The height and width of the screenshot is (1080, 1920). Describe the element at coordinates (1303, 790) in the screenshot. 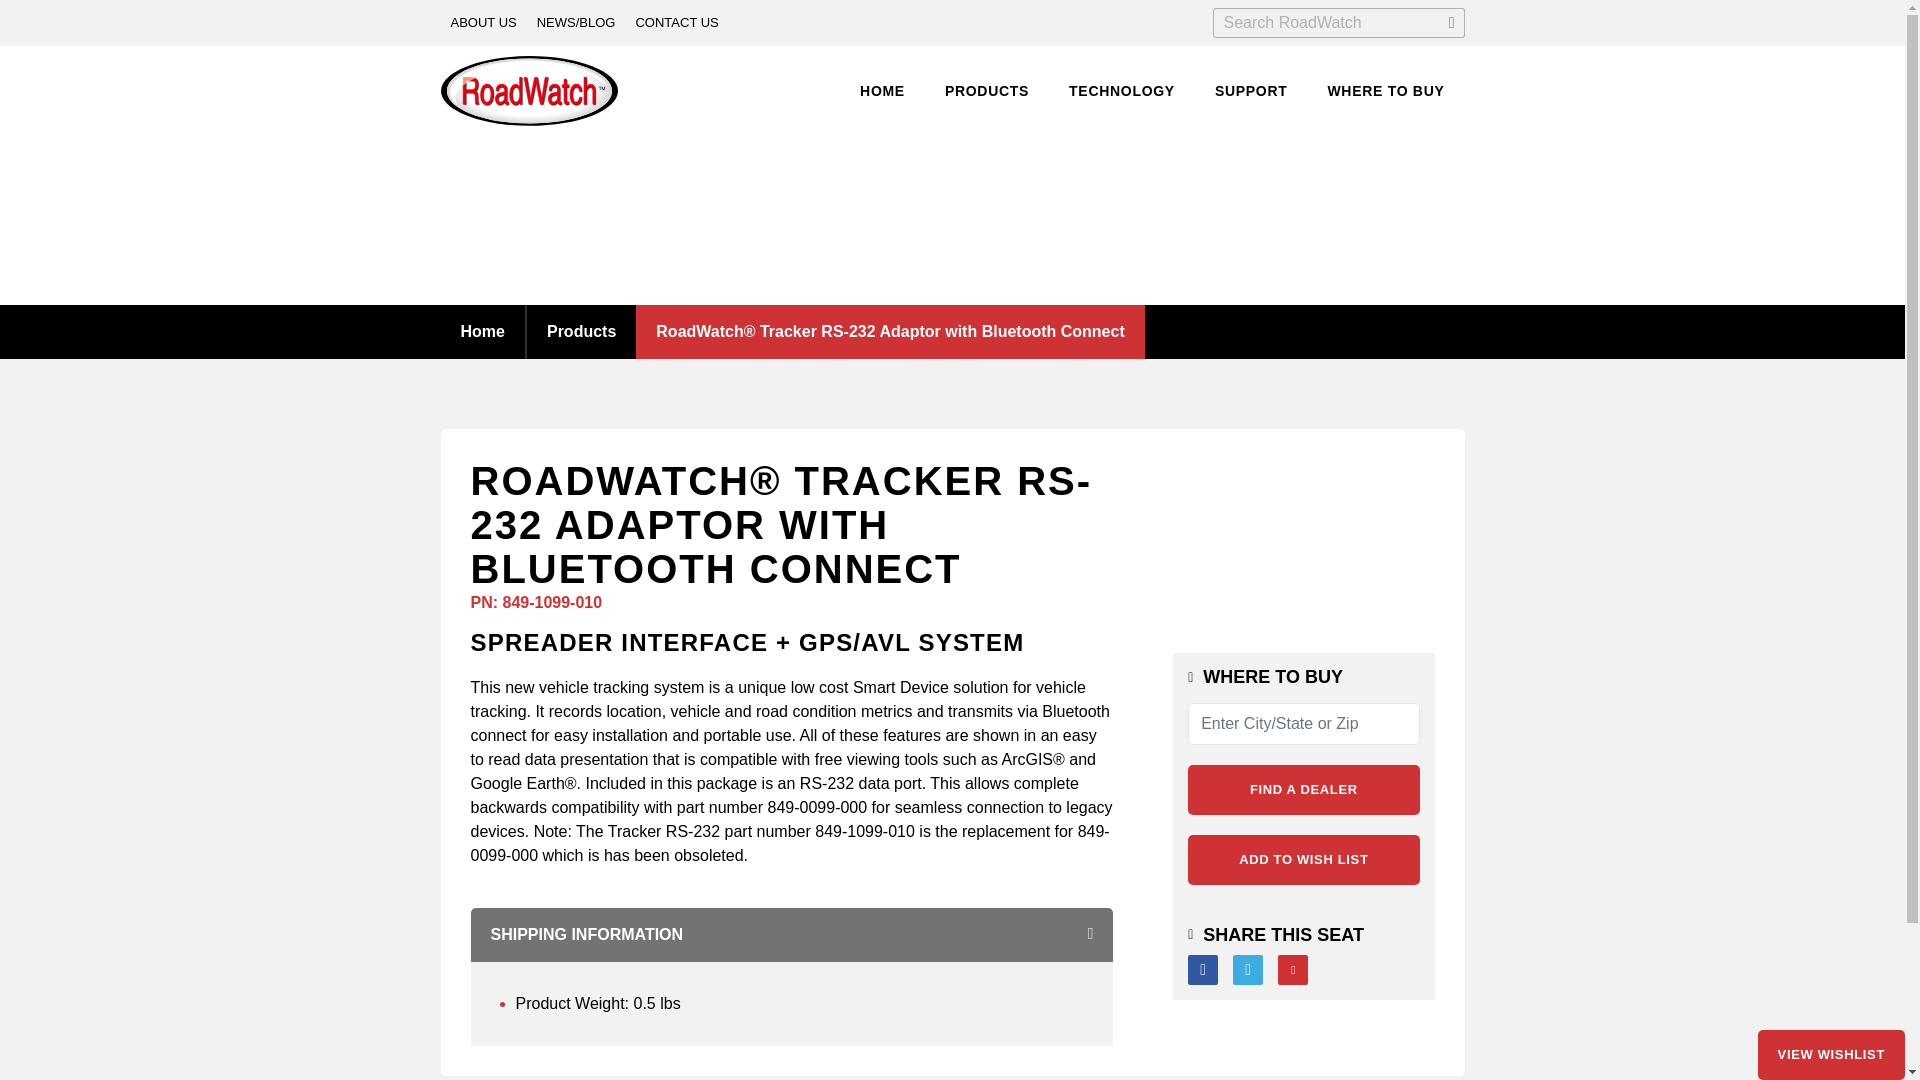

I see `FIND A DEALER` at that location.